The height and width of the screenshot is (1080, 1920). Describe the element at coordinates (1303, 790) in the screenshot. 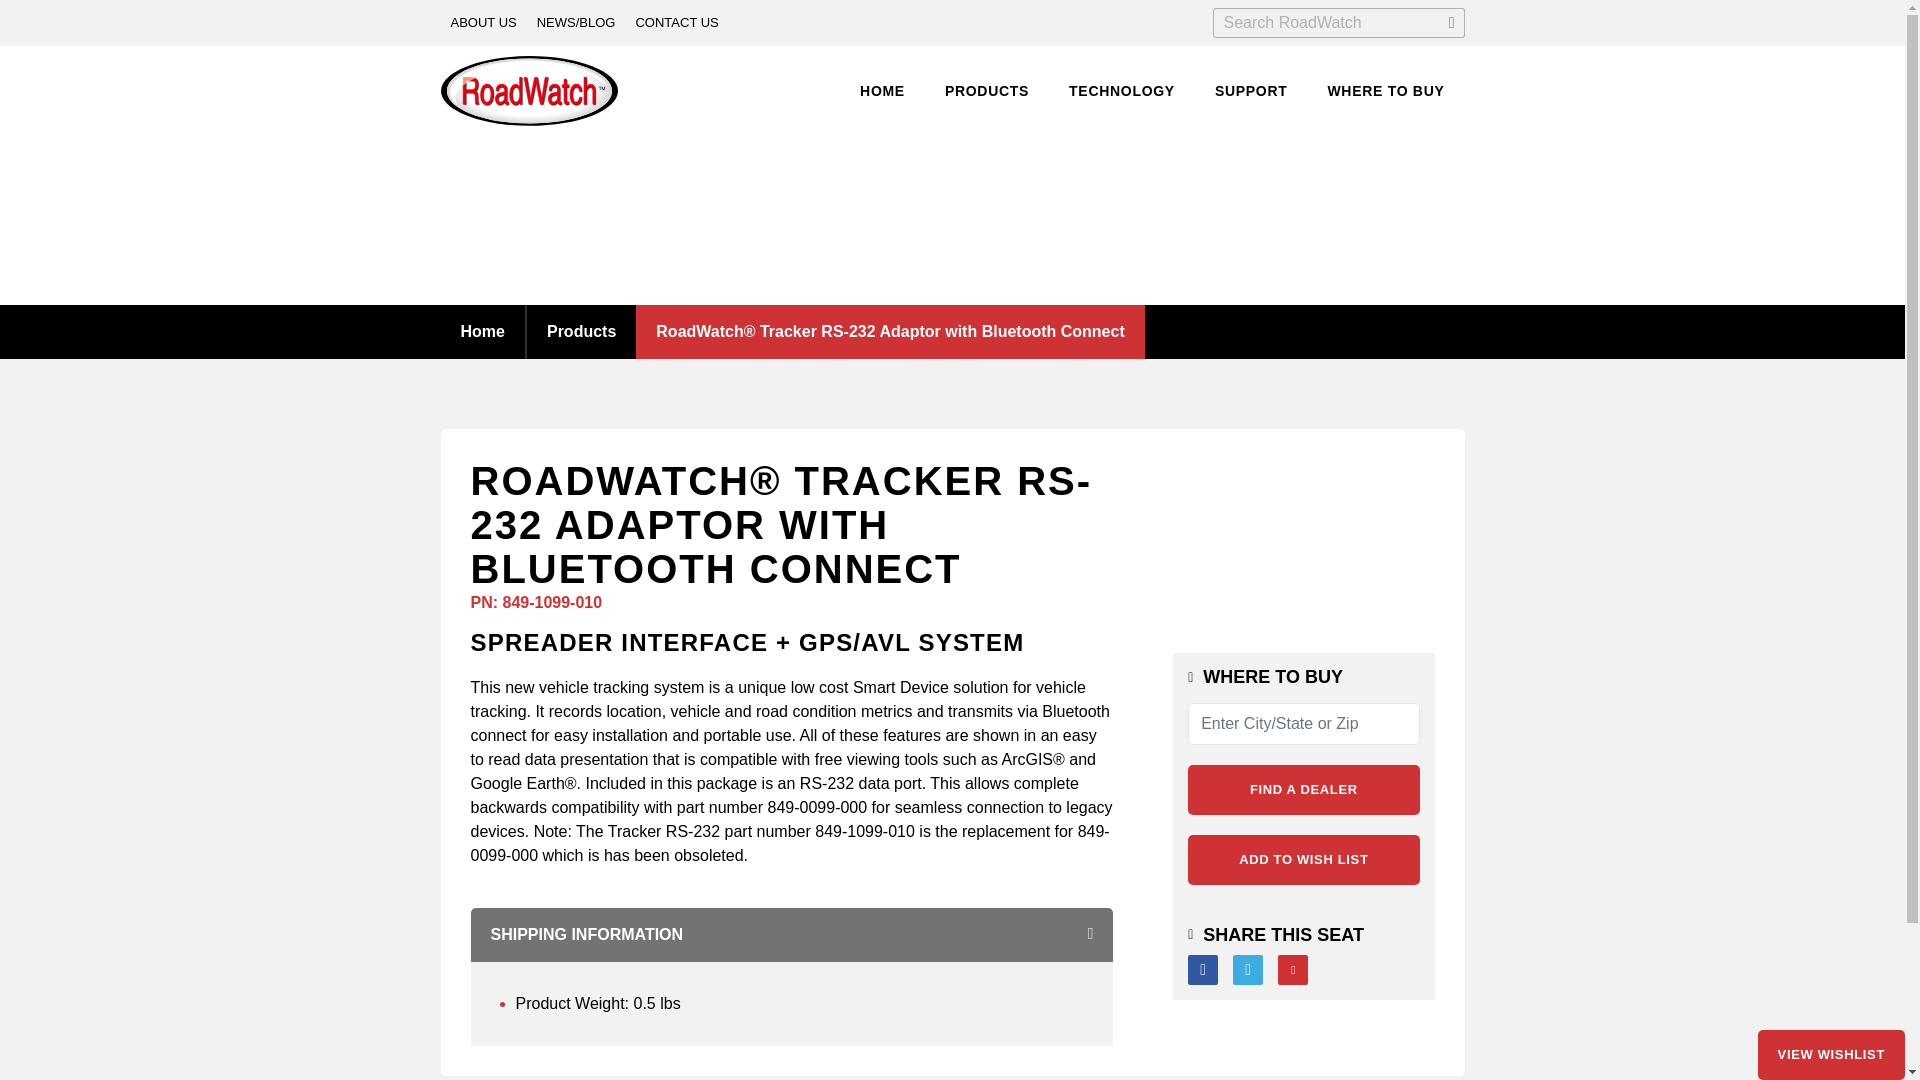

I see `FIND A DEALER` at that location.